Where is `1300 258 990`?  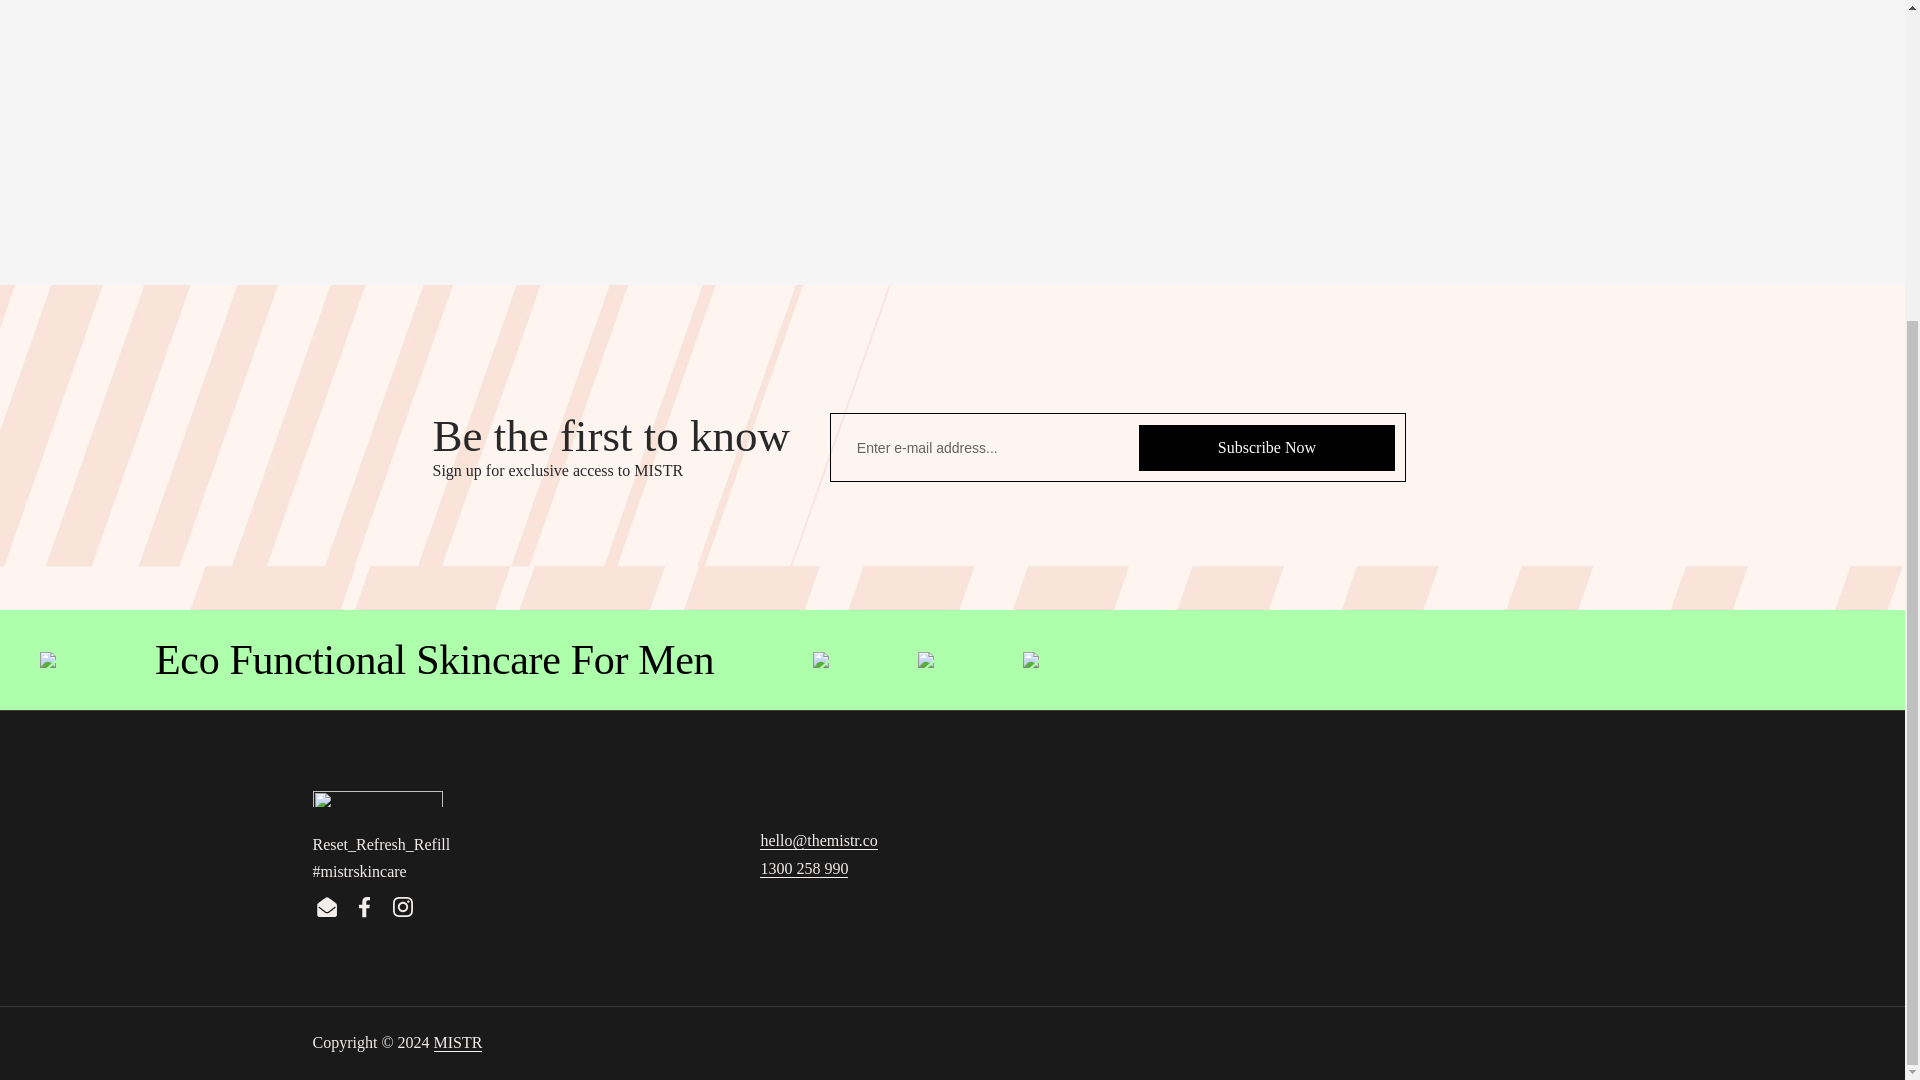
1300 258 990 is located at coordinates (804, 868).